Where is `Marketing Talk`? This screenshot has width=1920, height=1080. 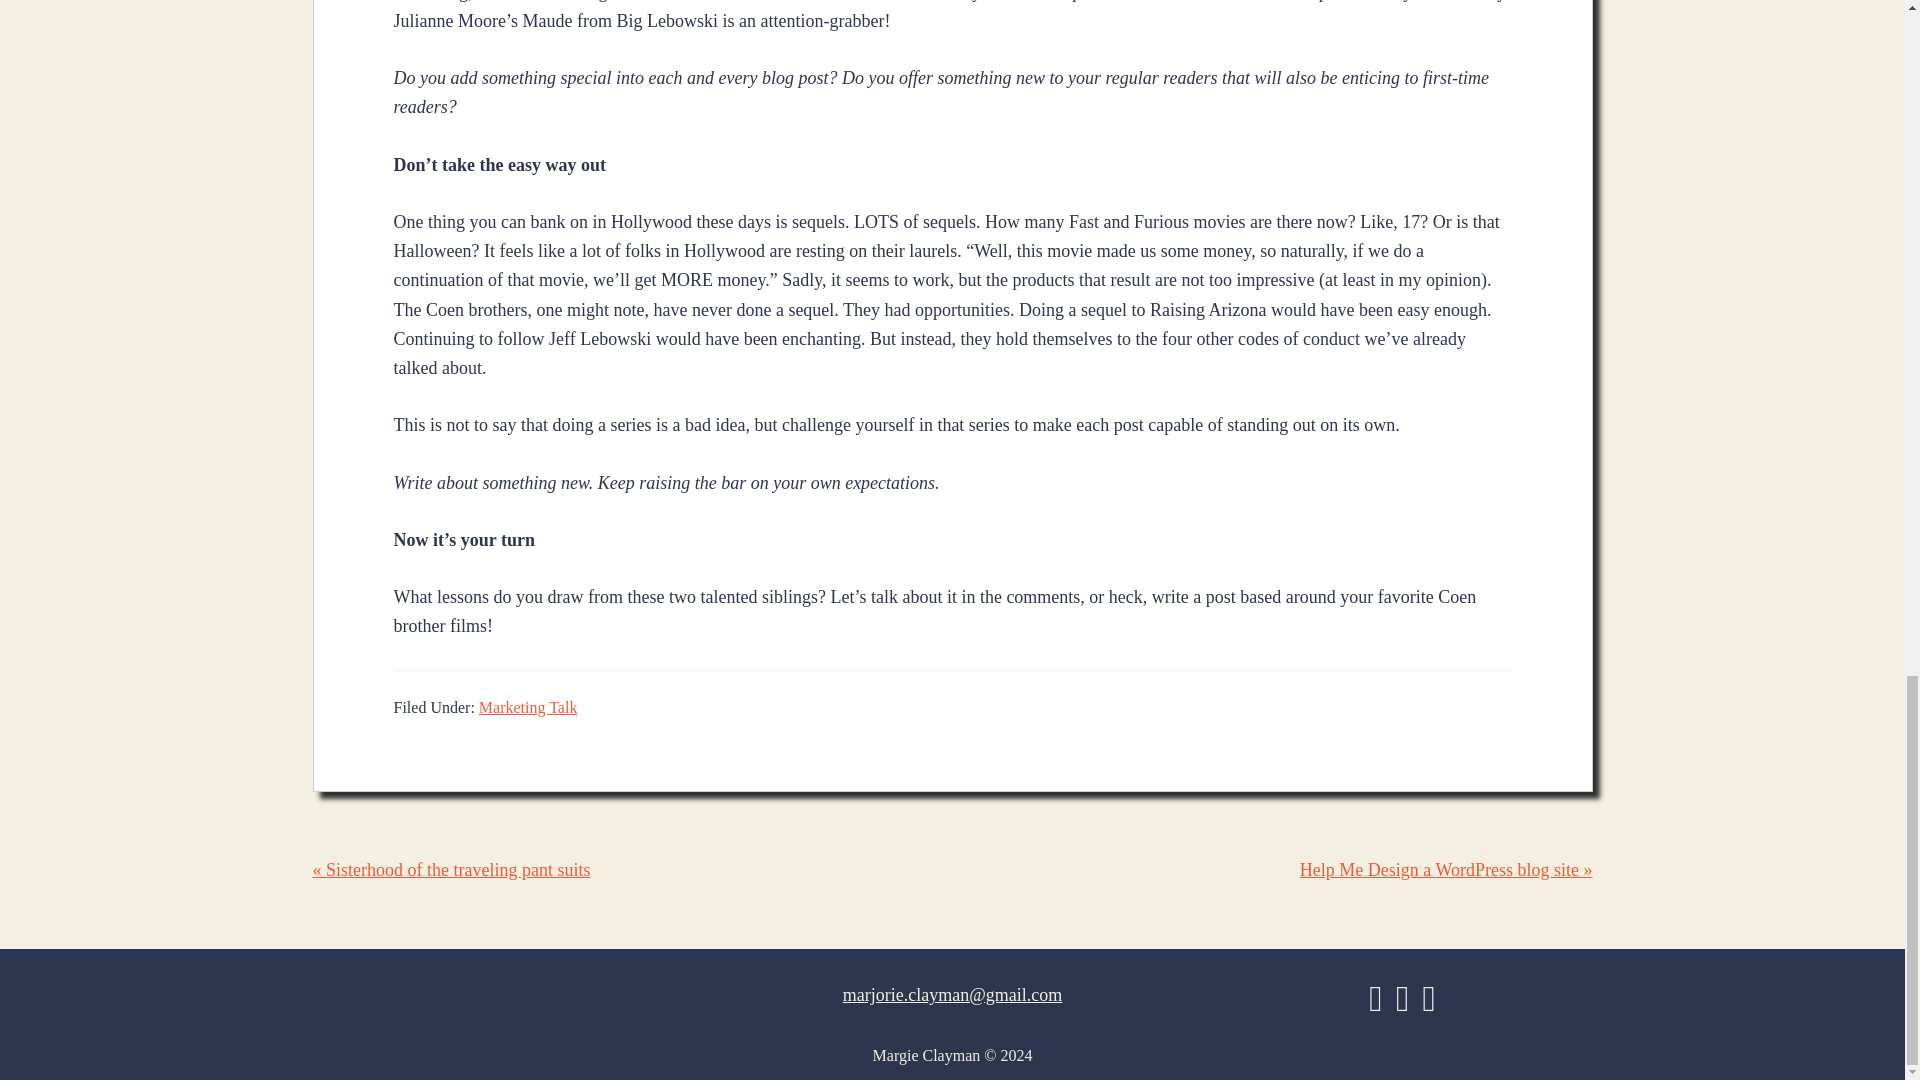
Marketing Talk is located at coordinates (528, 707).